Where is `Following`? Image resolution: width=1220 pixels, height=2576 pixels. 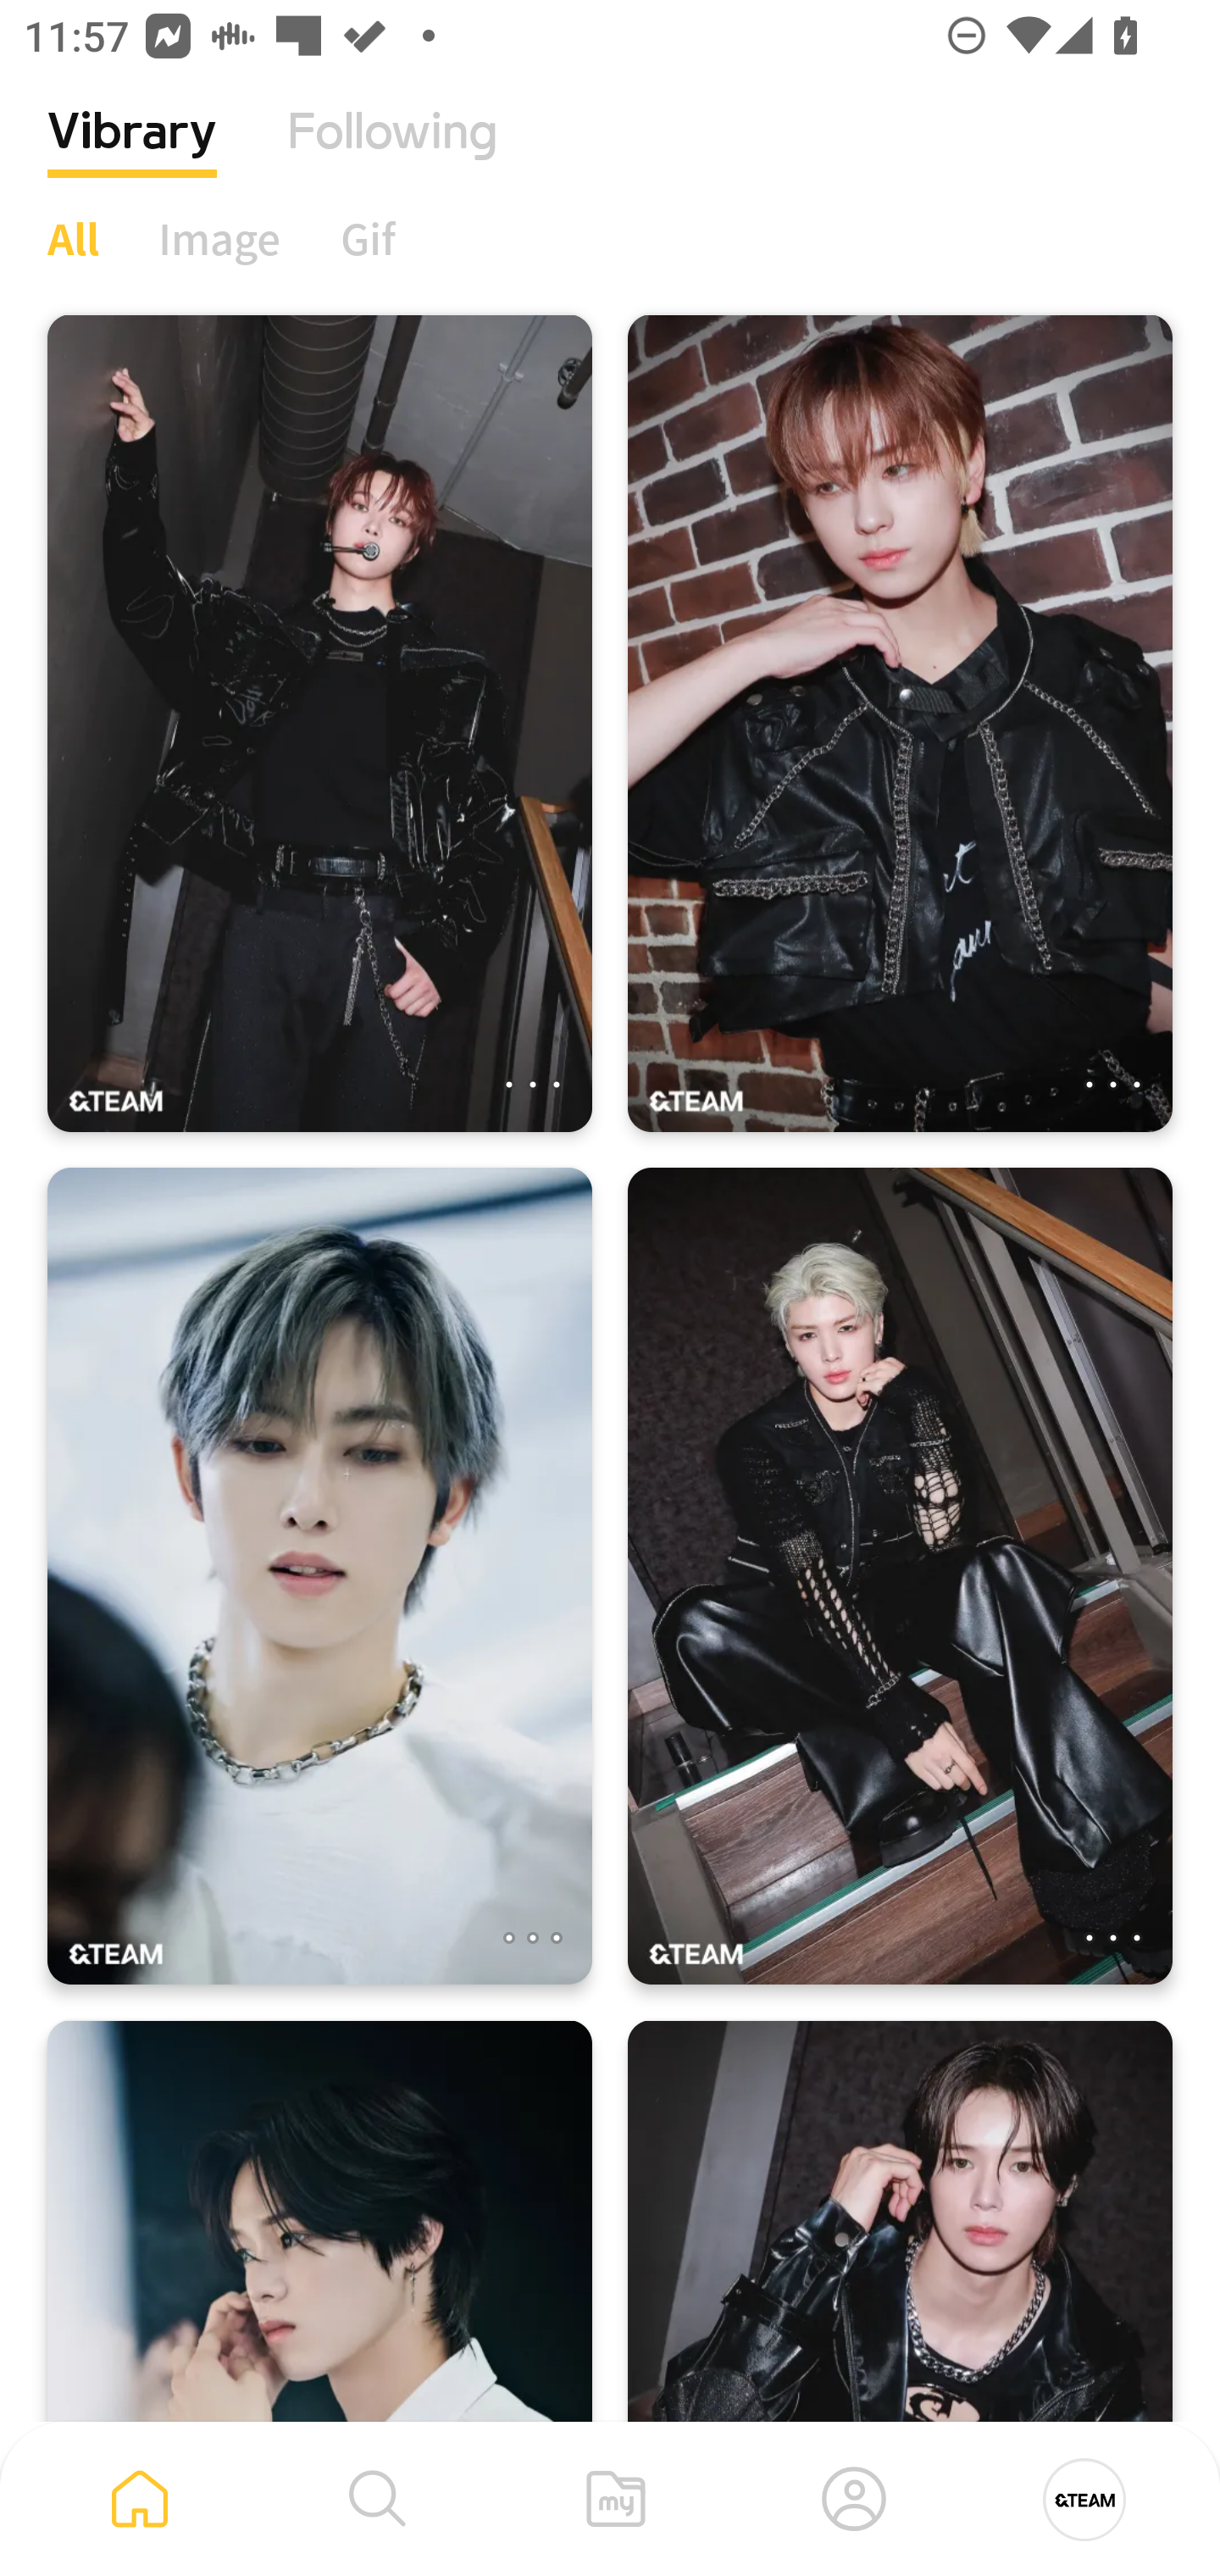 Following is located at coordinates (392, 157).